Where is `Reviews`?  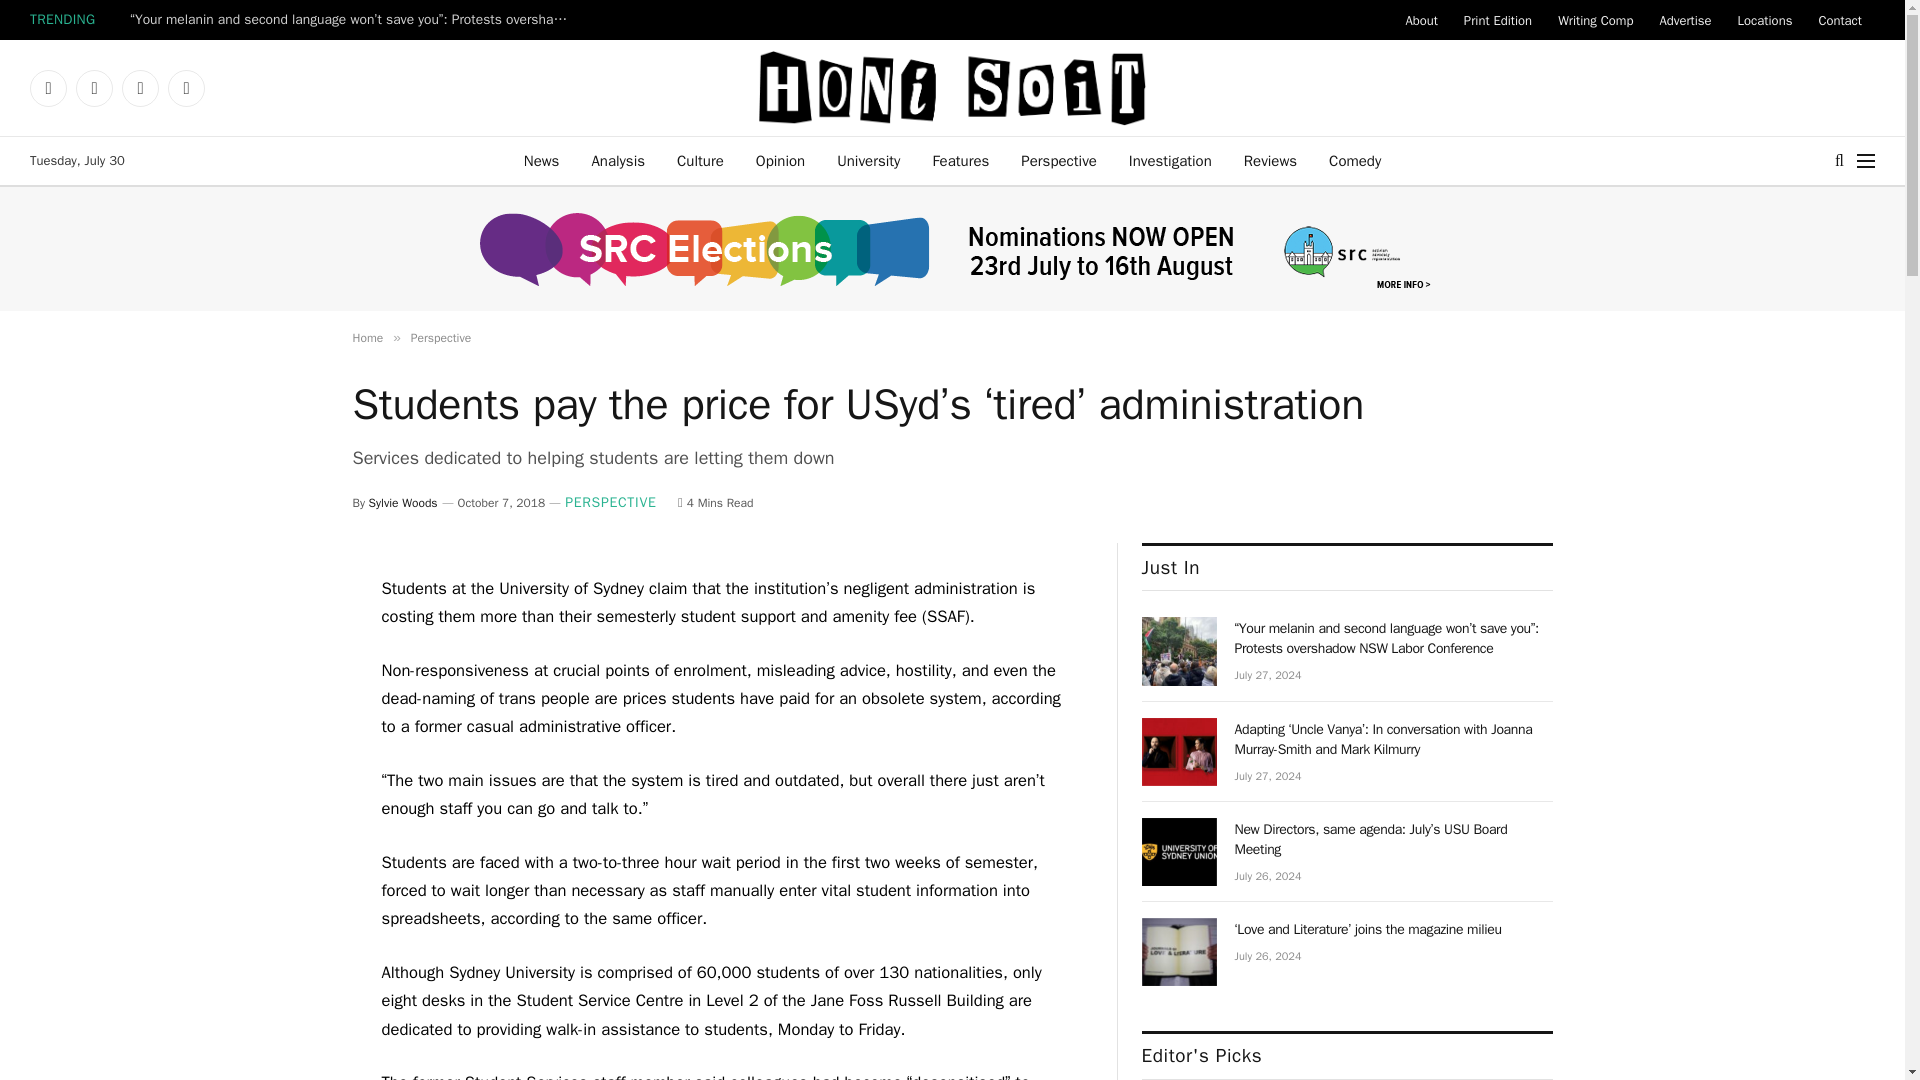 Reviews is located at coordinates (1270, 160).